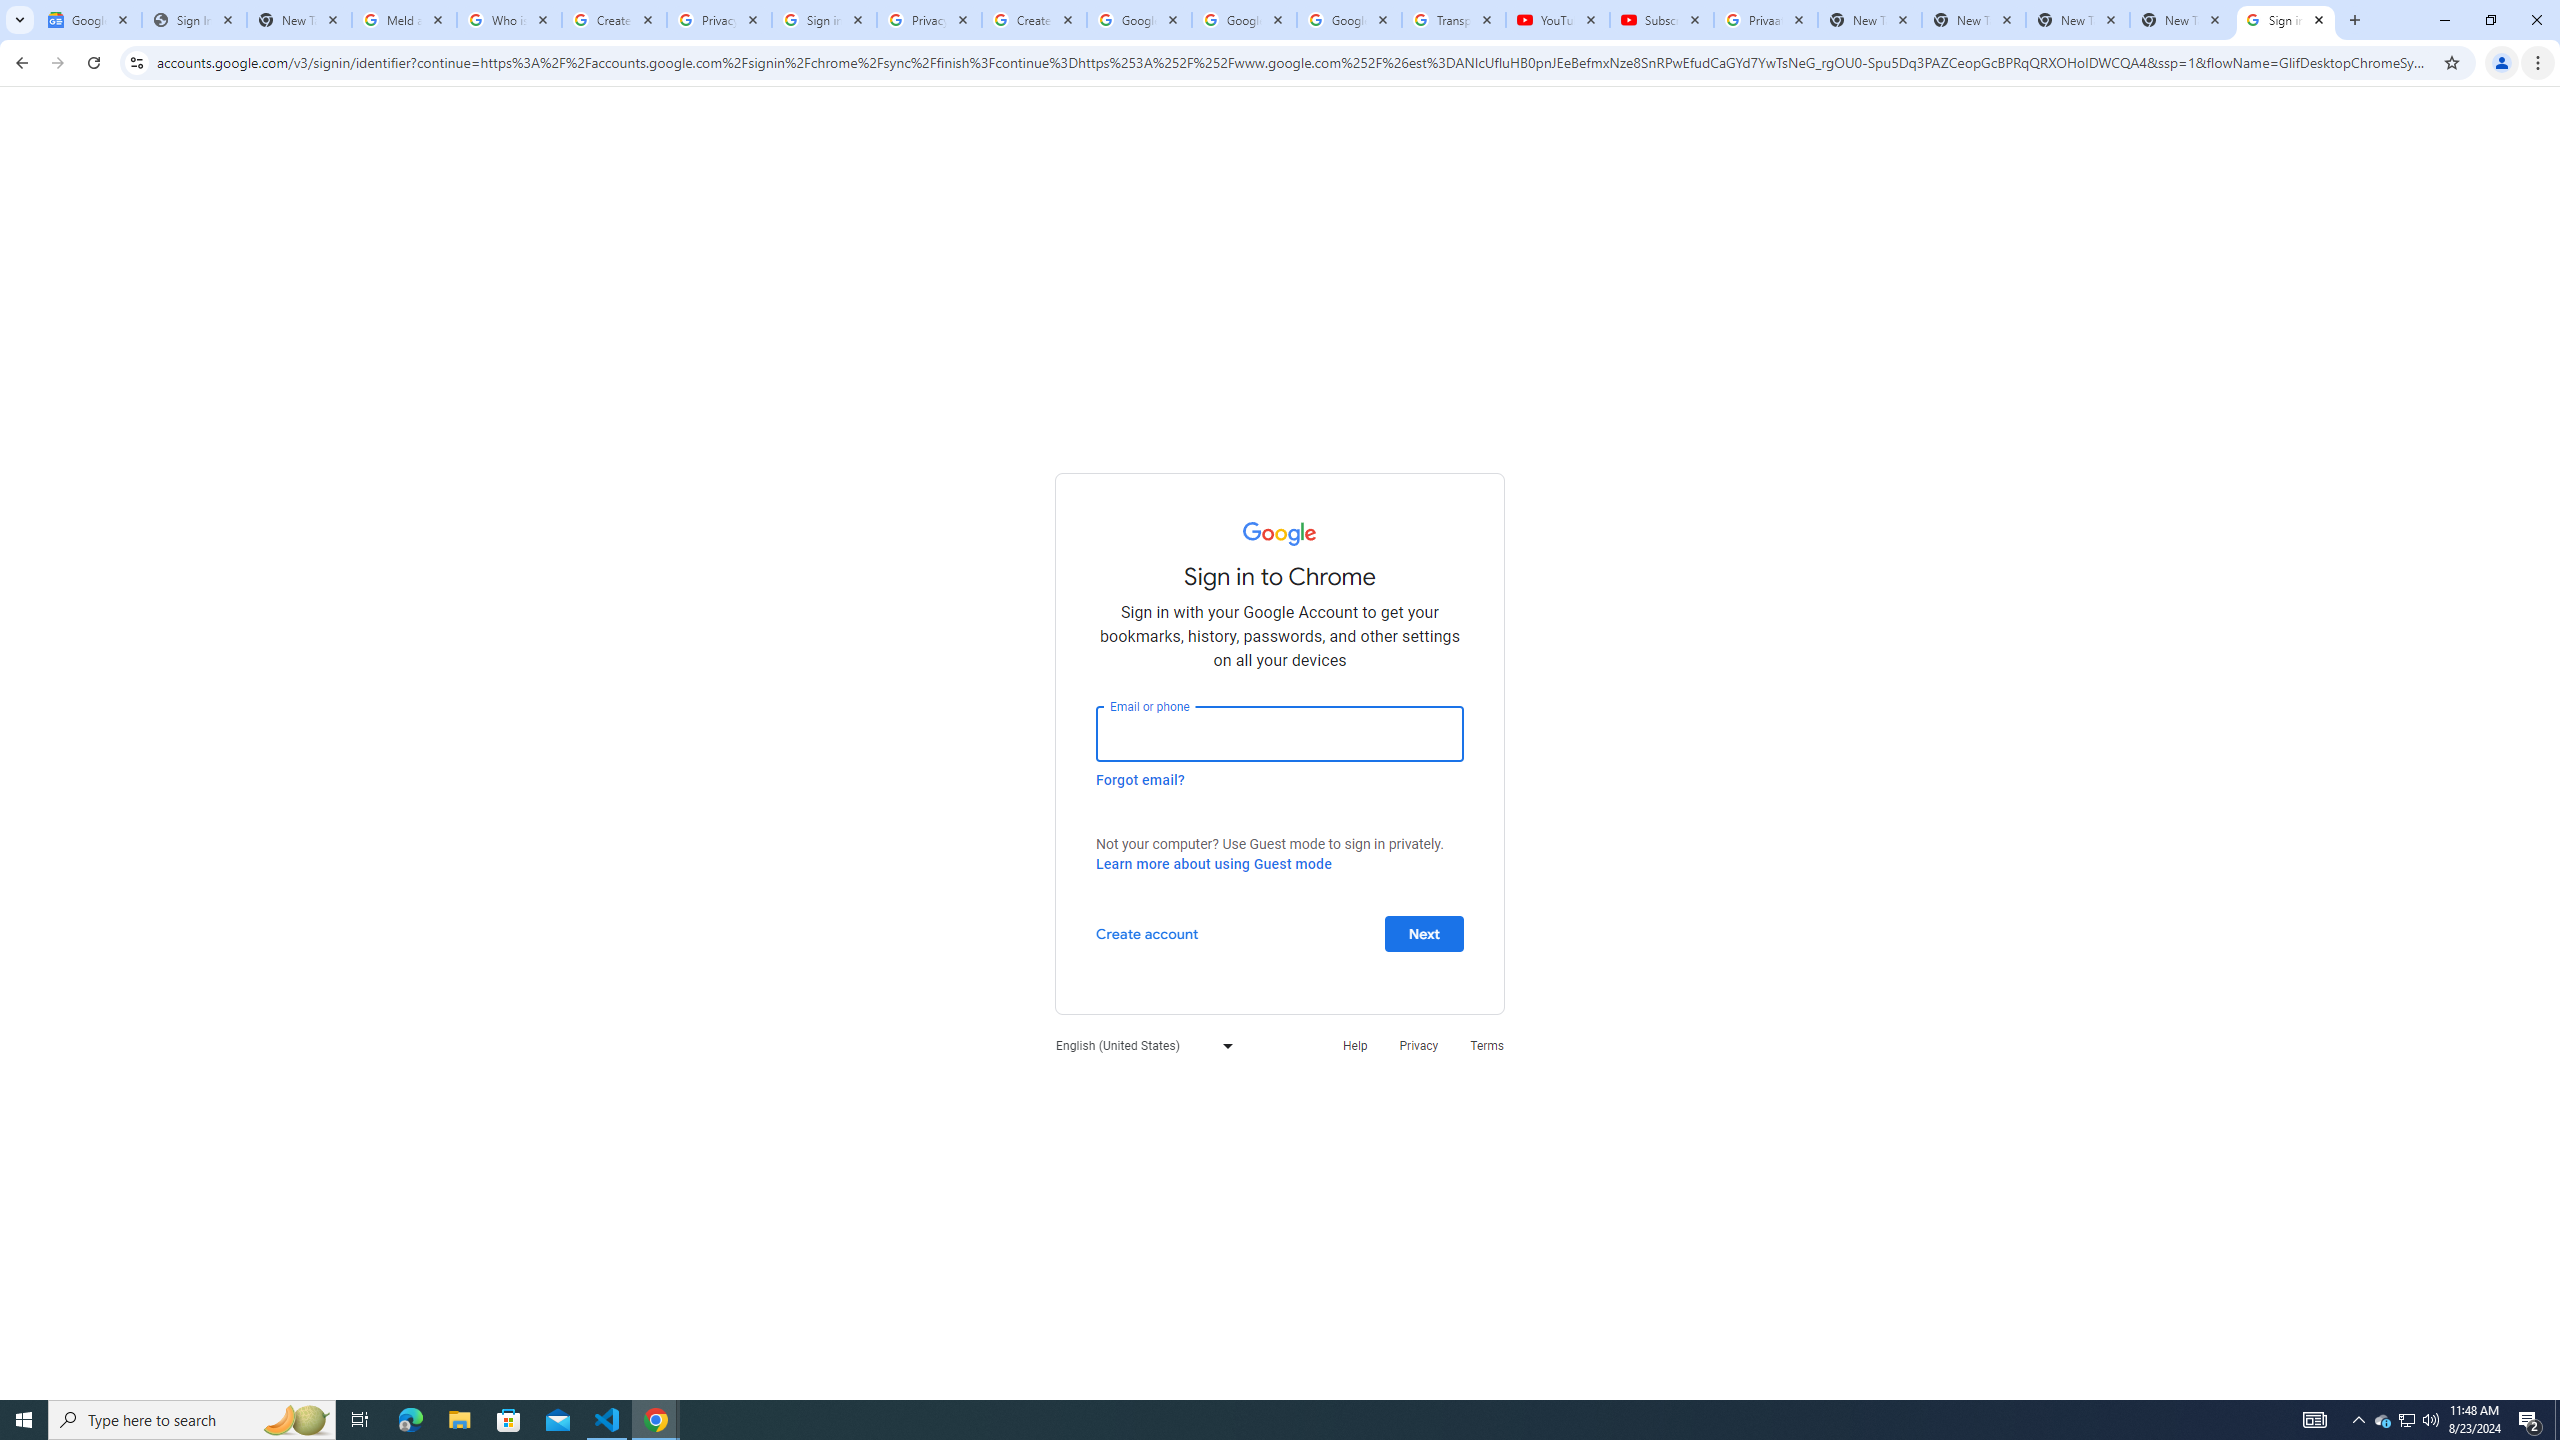 The image size is (2560, 1440). I want to click on Create account, so click(1146, 932).